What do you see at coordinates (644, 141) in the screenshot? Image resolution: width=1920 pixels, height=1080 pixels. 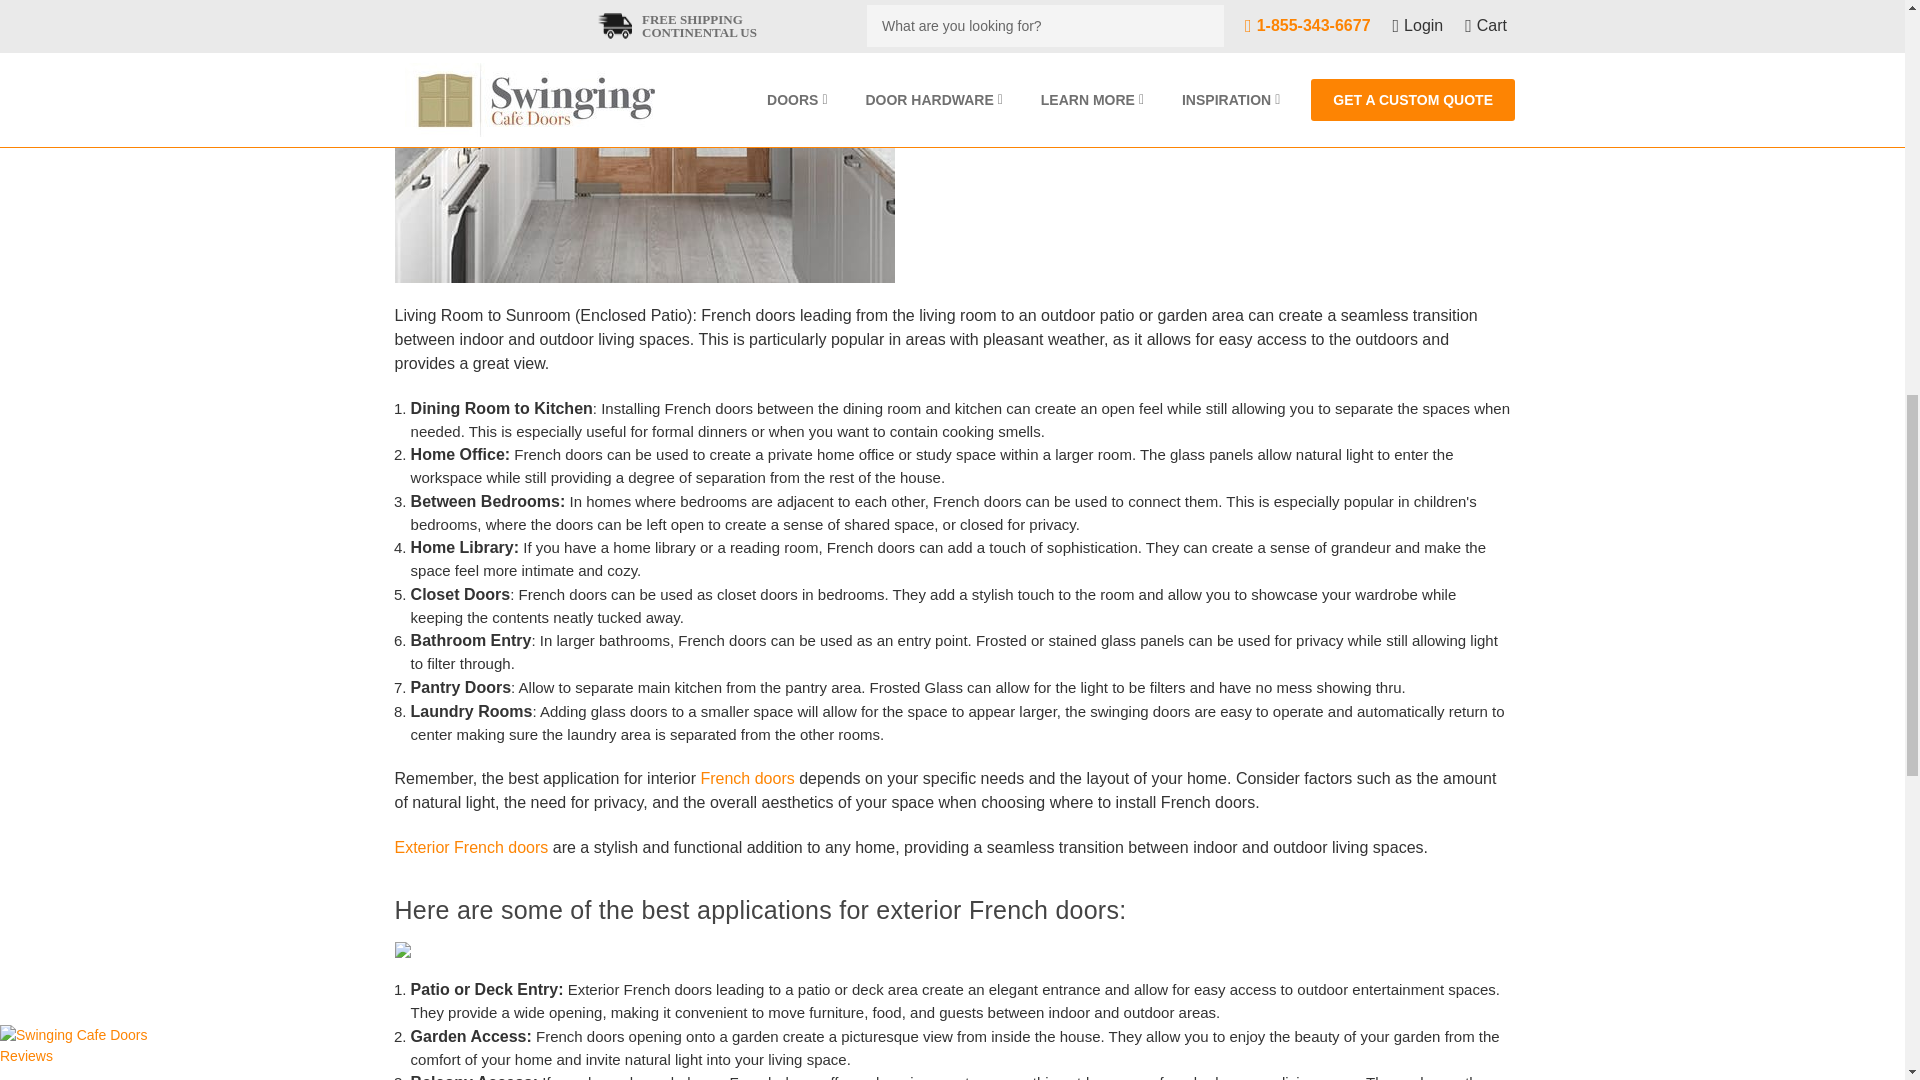 I see `Modern Double Swinging French Doors ` at bounding box center [644, 141].